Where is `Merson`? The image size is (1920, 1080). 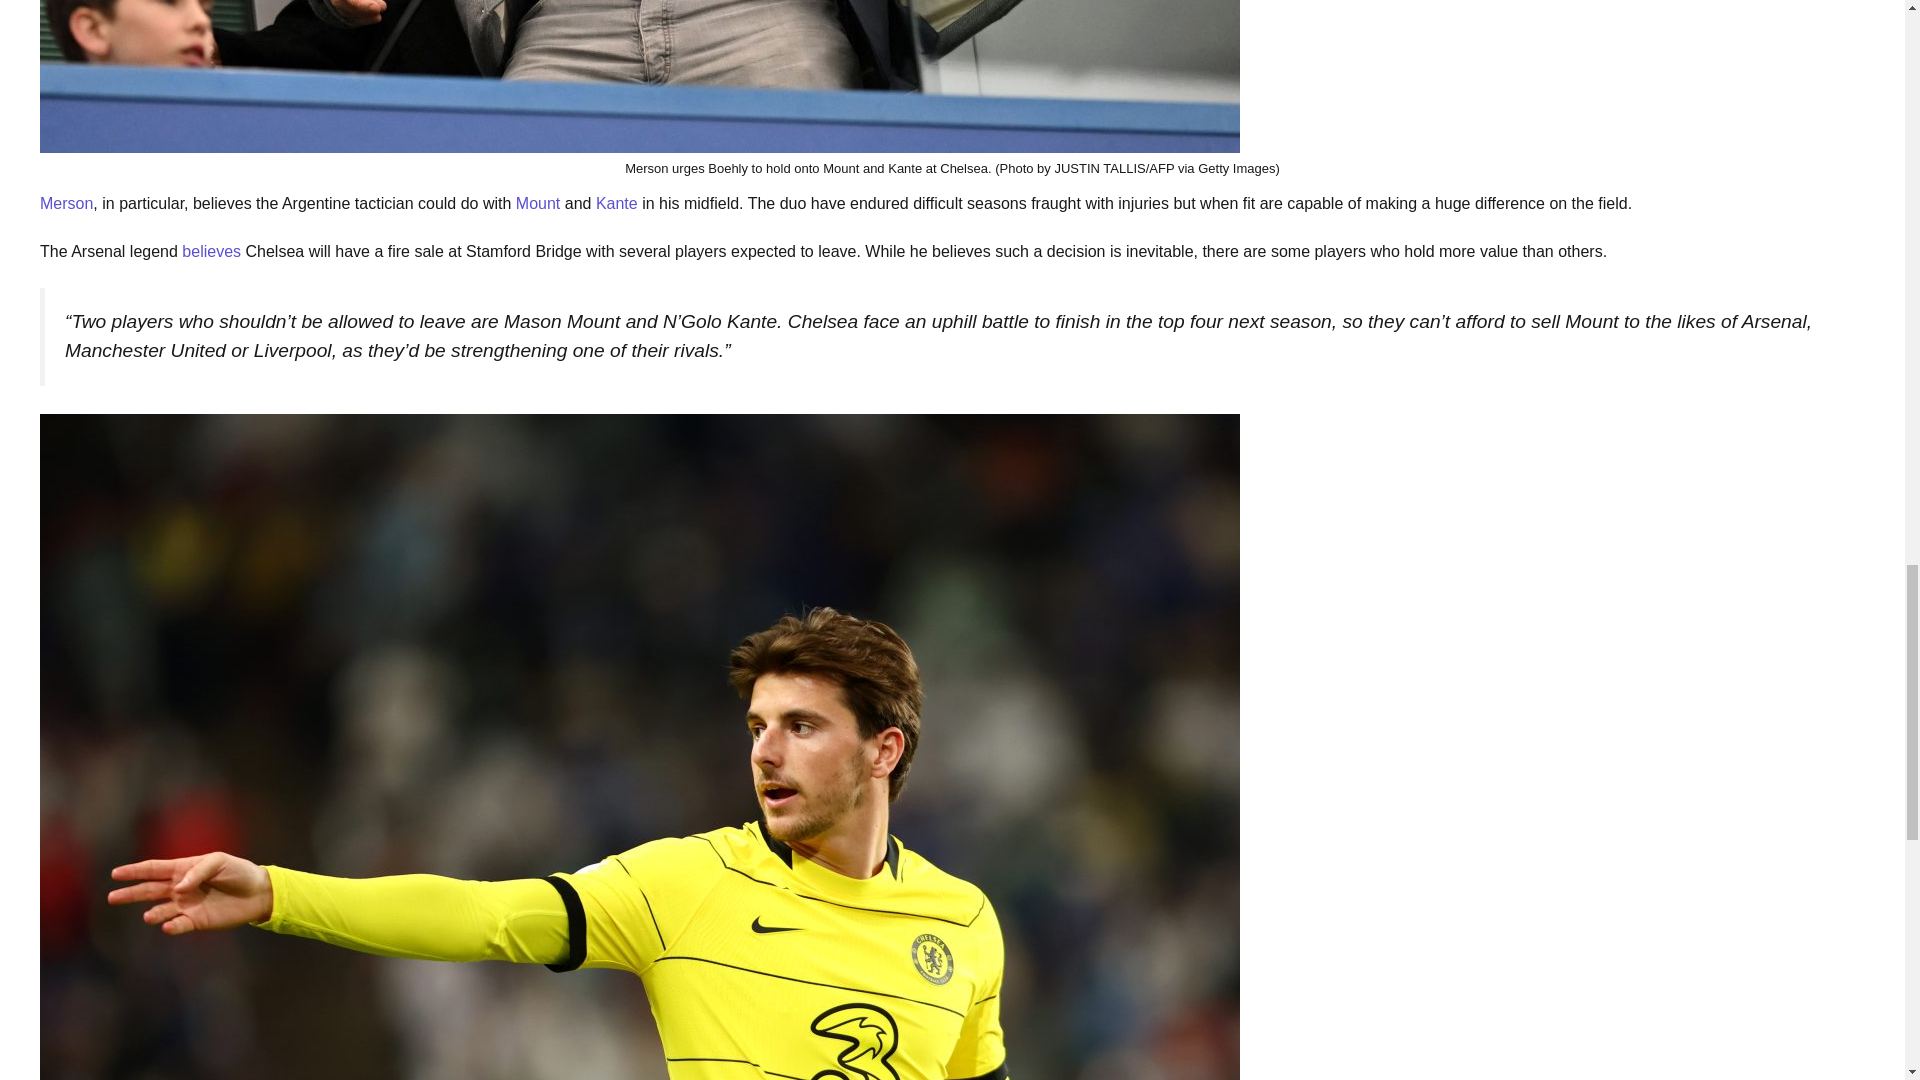
Merson is located at coordinates (66, 203).